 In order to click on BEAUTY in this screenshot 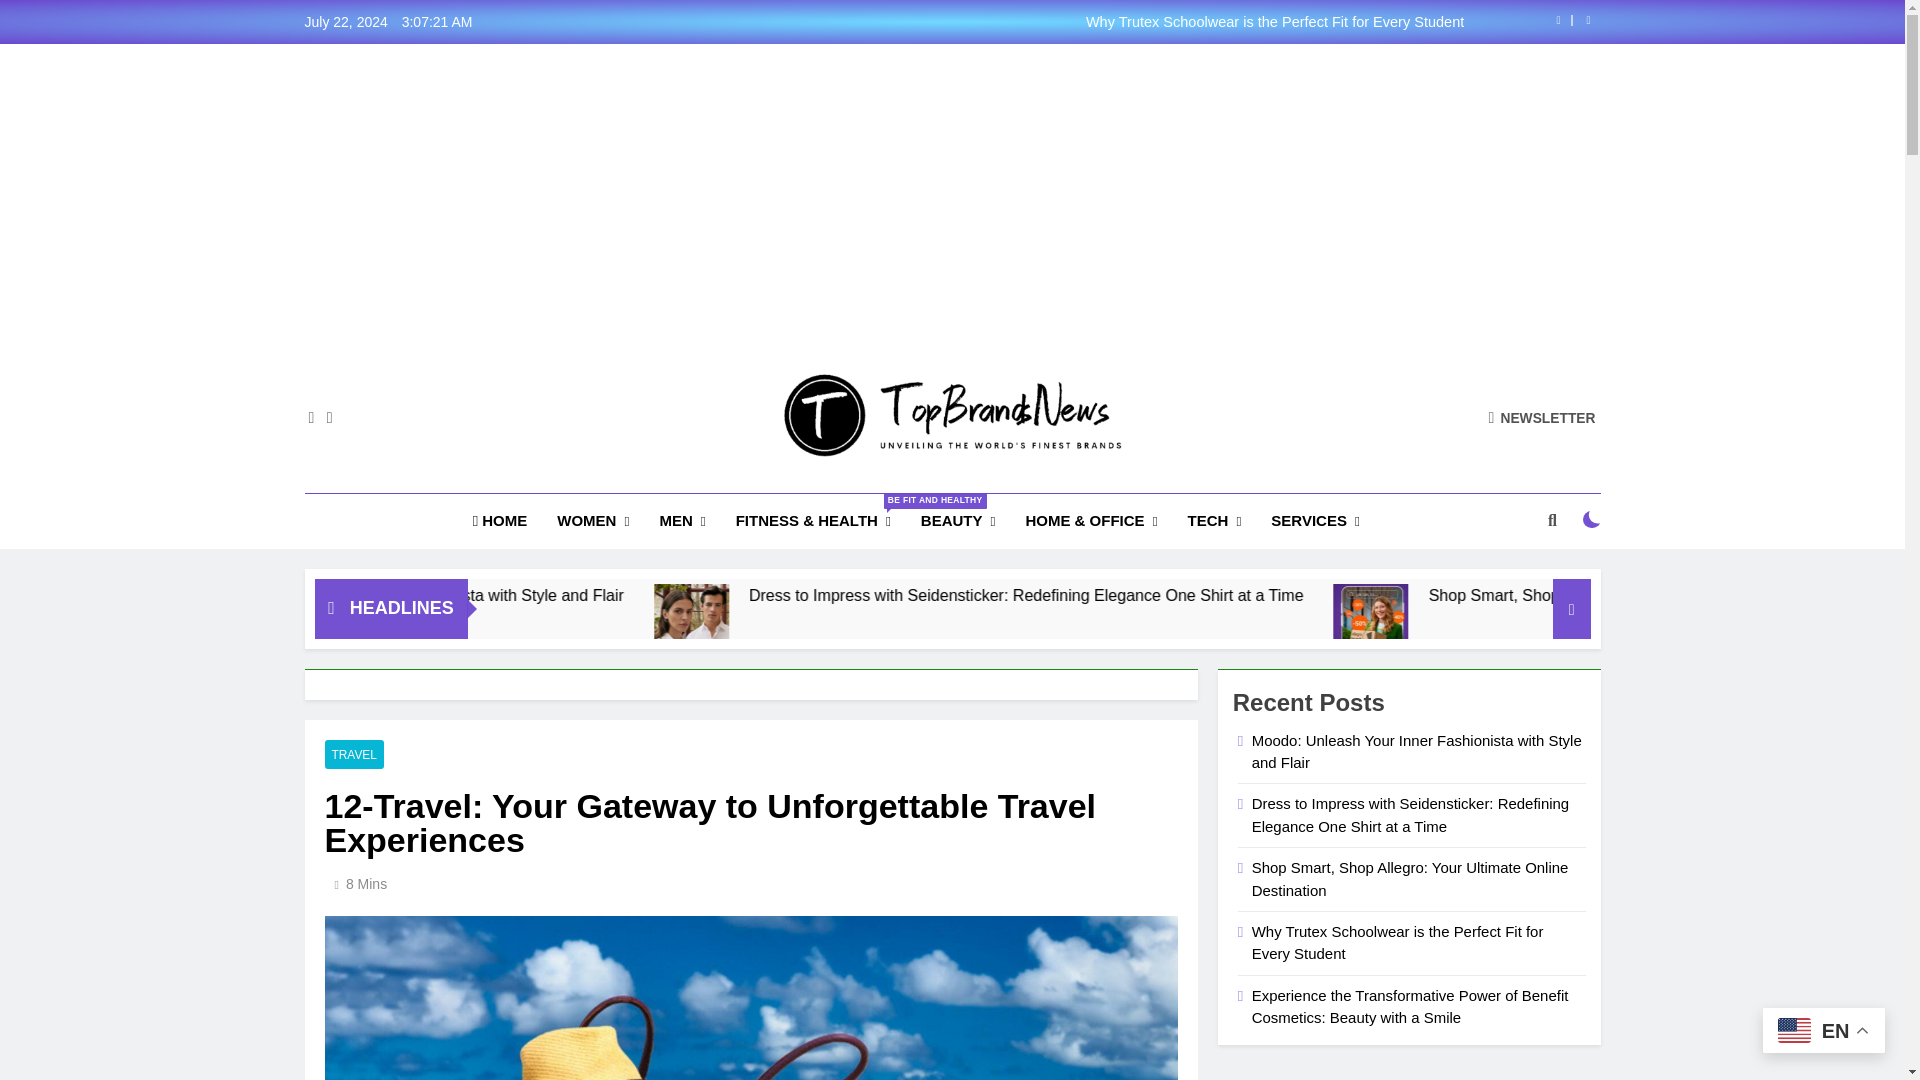, I will do `click(958, 520)`.